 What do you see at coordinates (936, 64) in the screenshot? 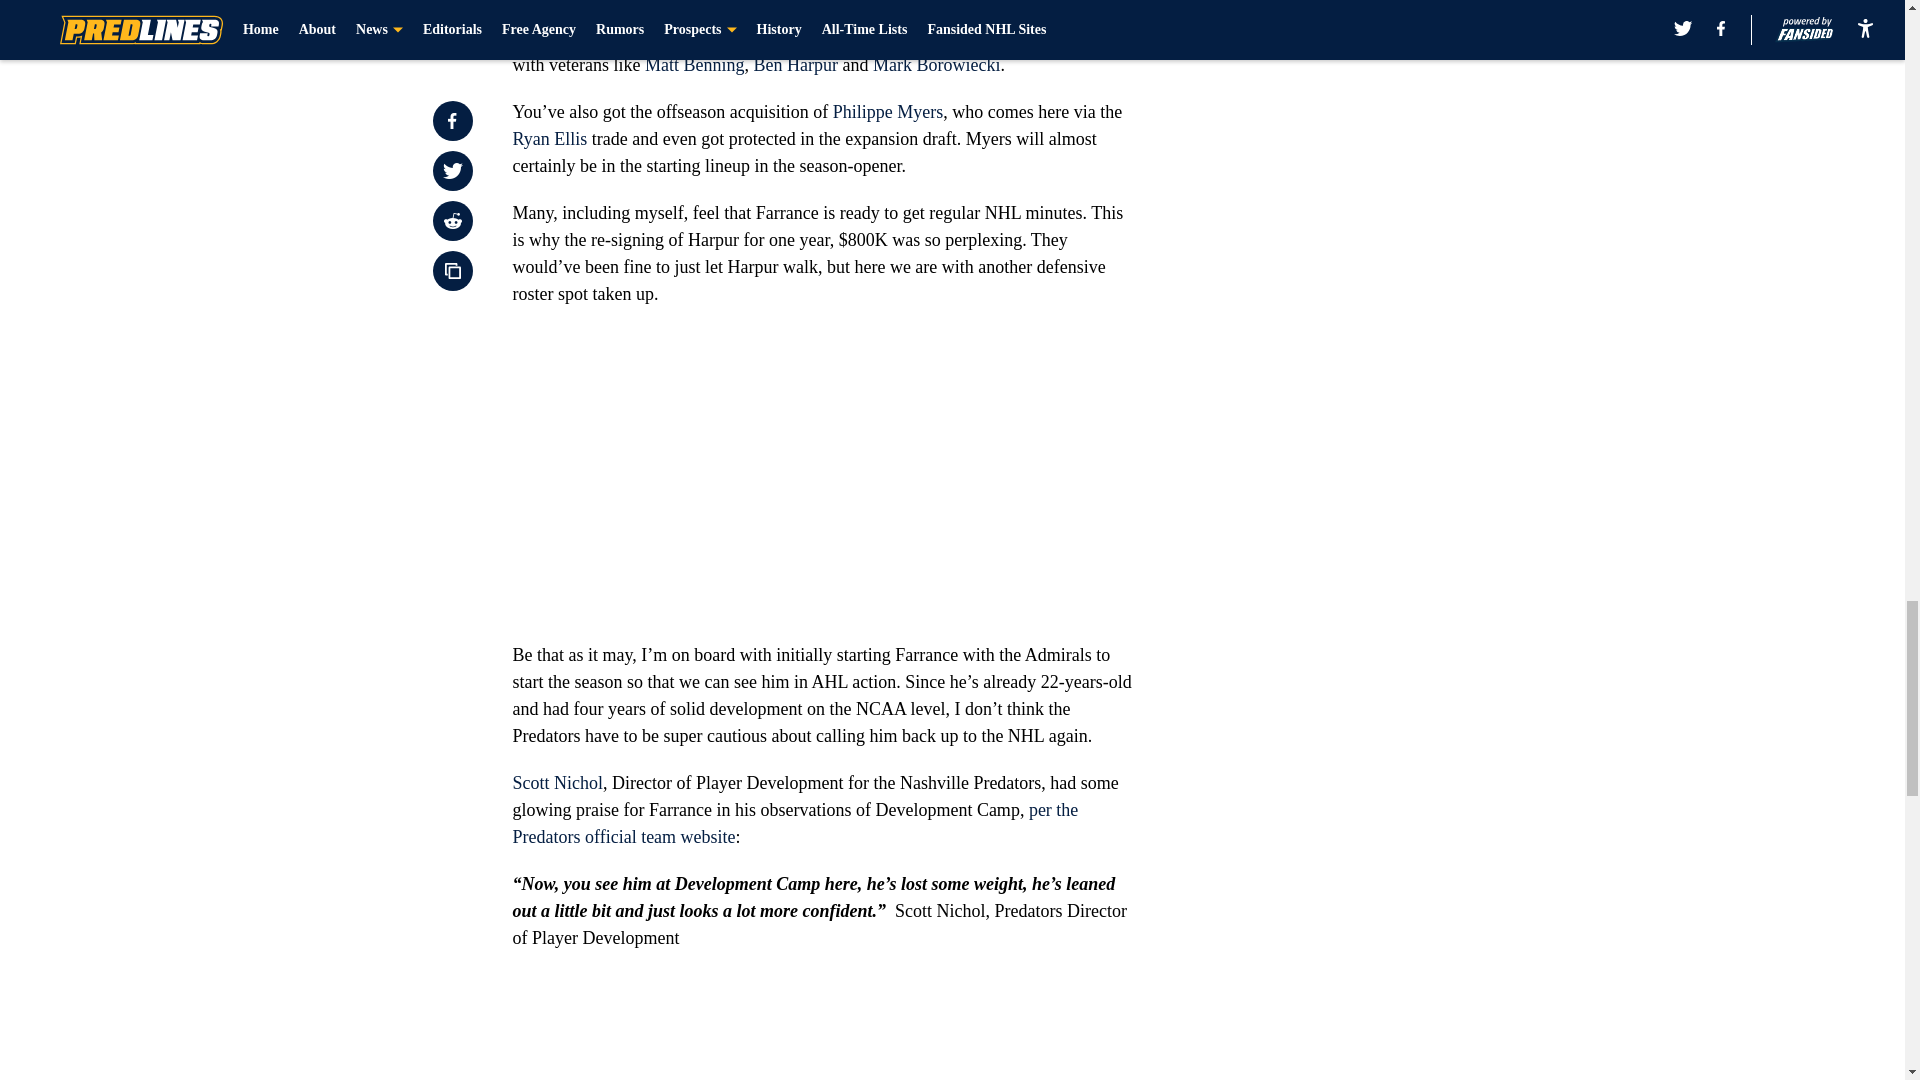
I see `Mark Borowiecki` at bounding box center [936, 64].